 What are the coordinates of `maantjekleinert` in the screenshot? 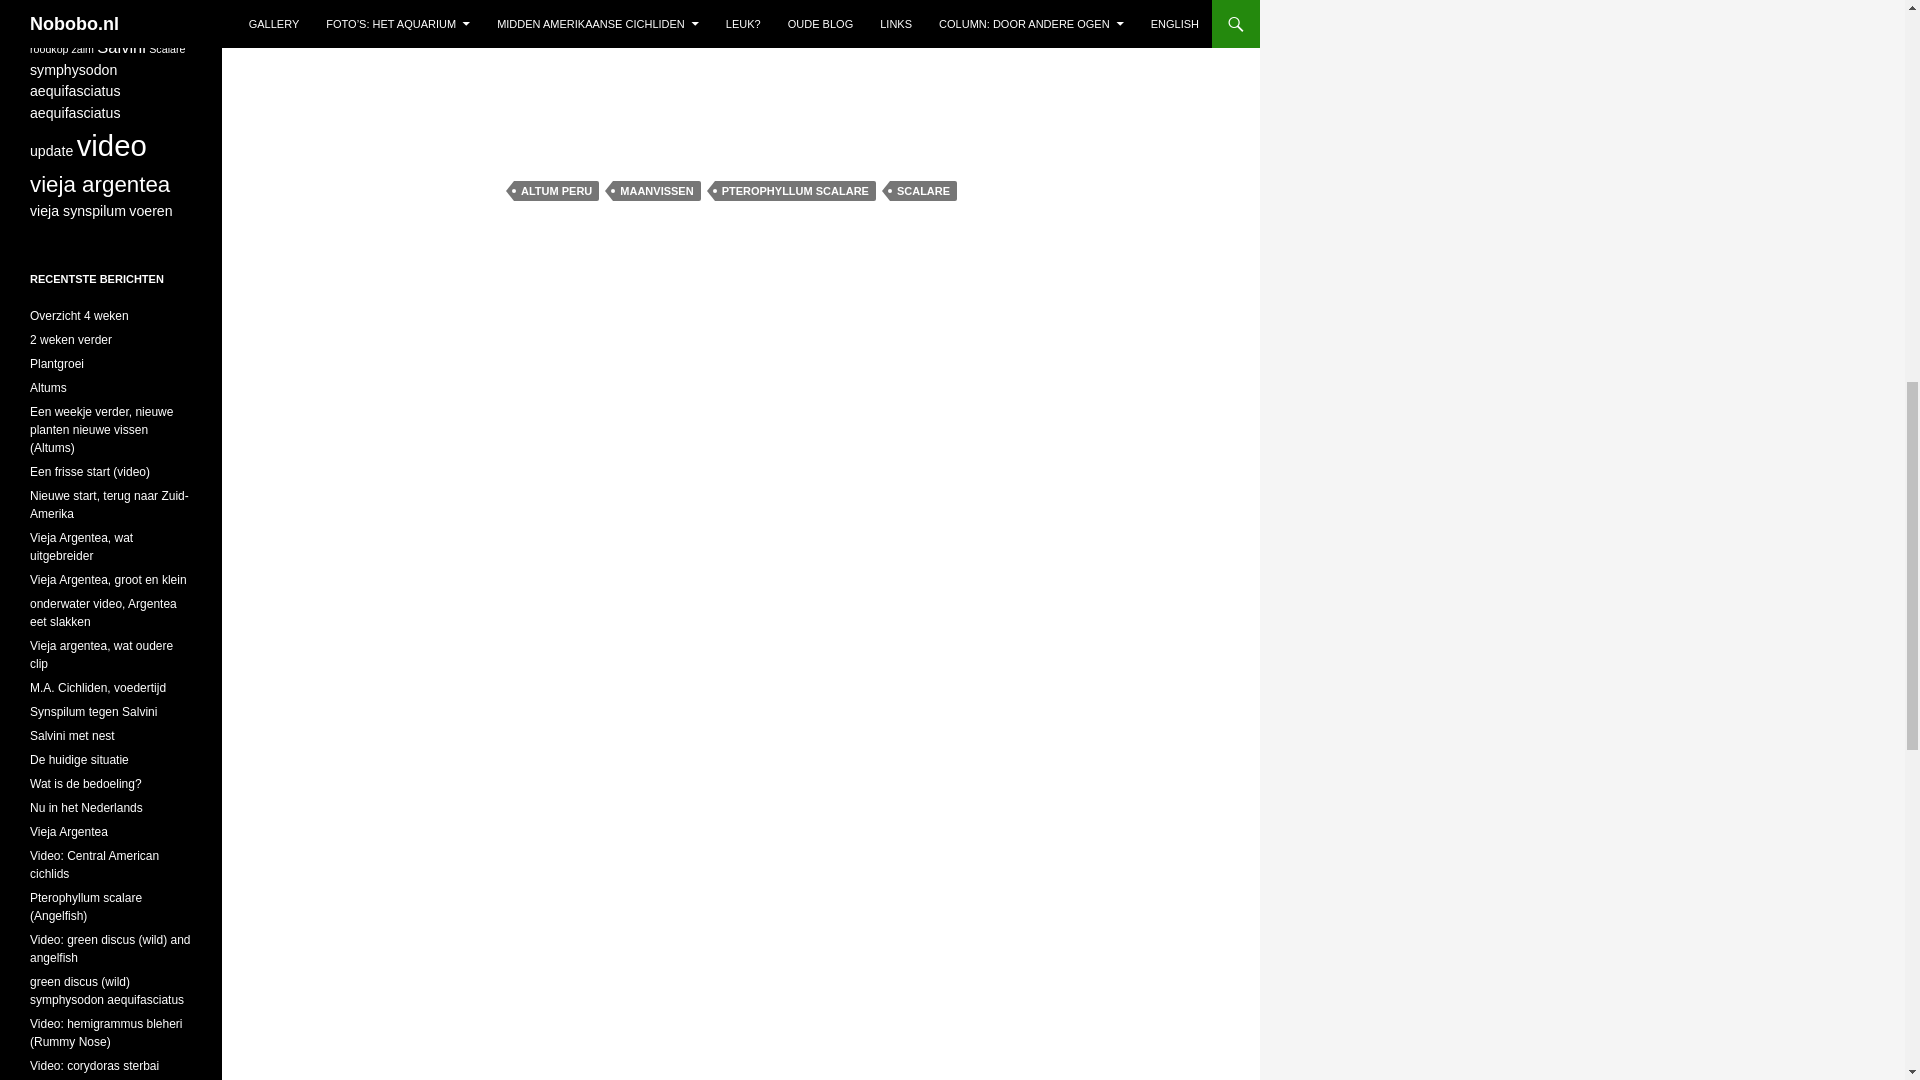 It's located at (486, 44).